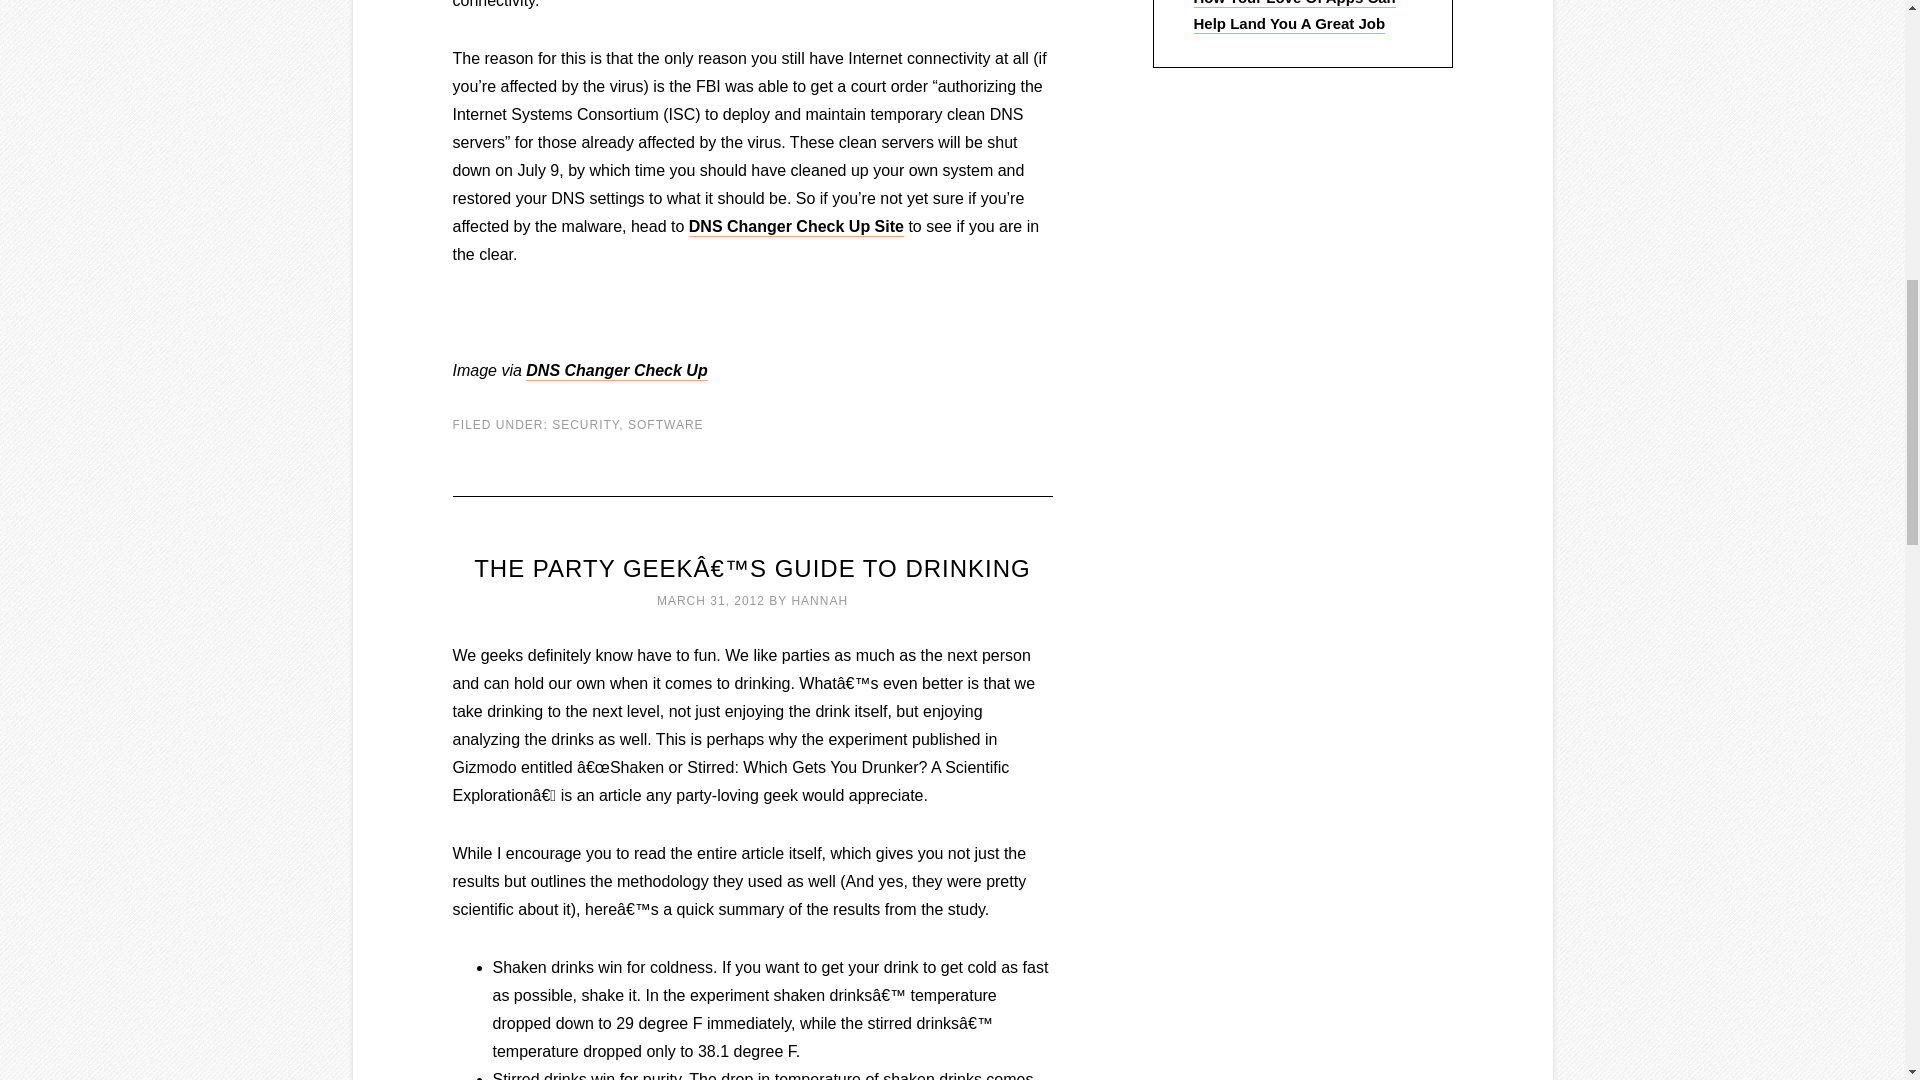 The image size is (1920, 1080). What do you see at coordinates (616, 371) in the screenshot?
I see `DNS Changer Check Up` at bounding box center [616, 371].